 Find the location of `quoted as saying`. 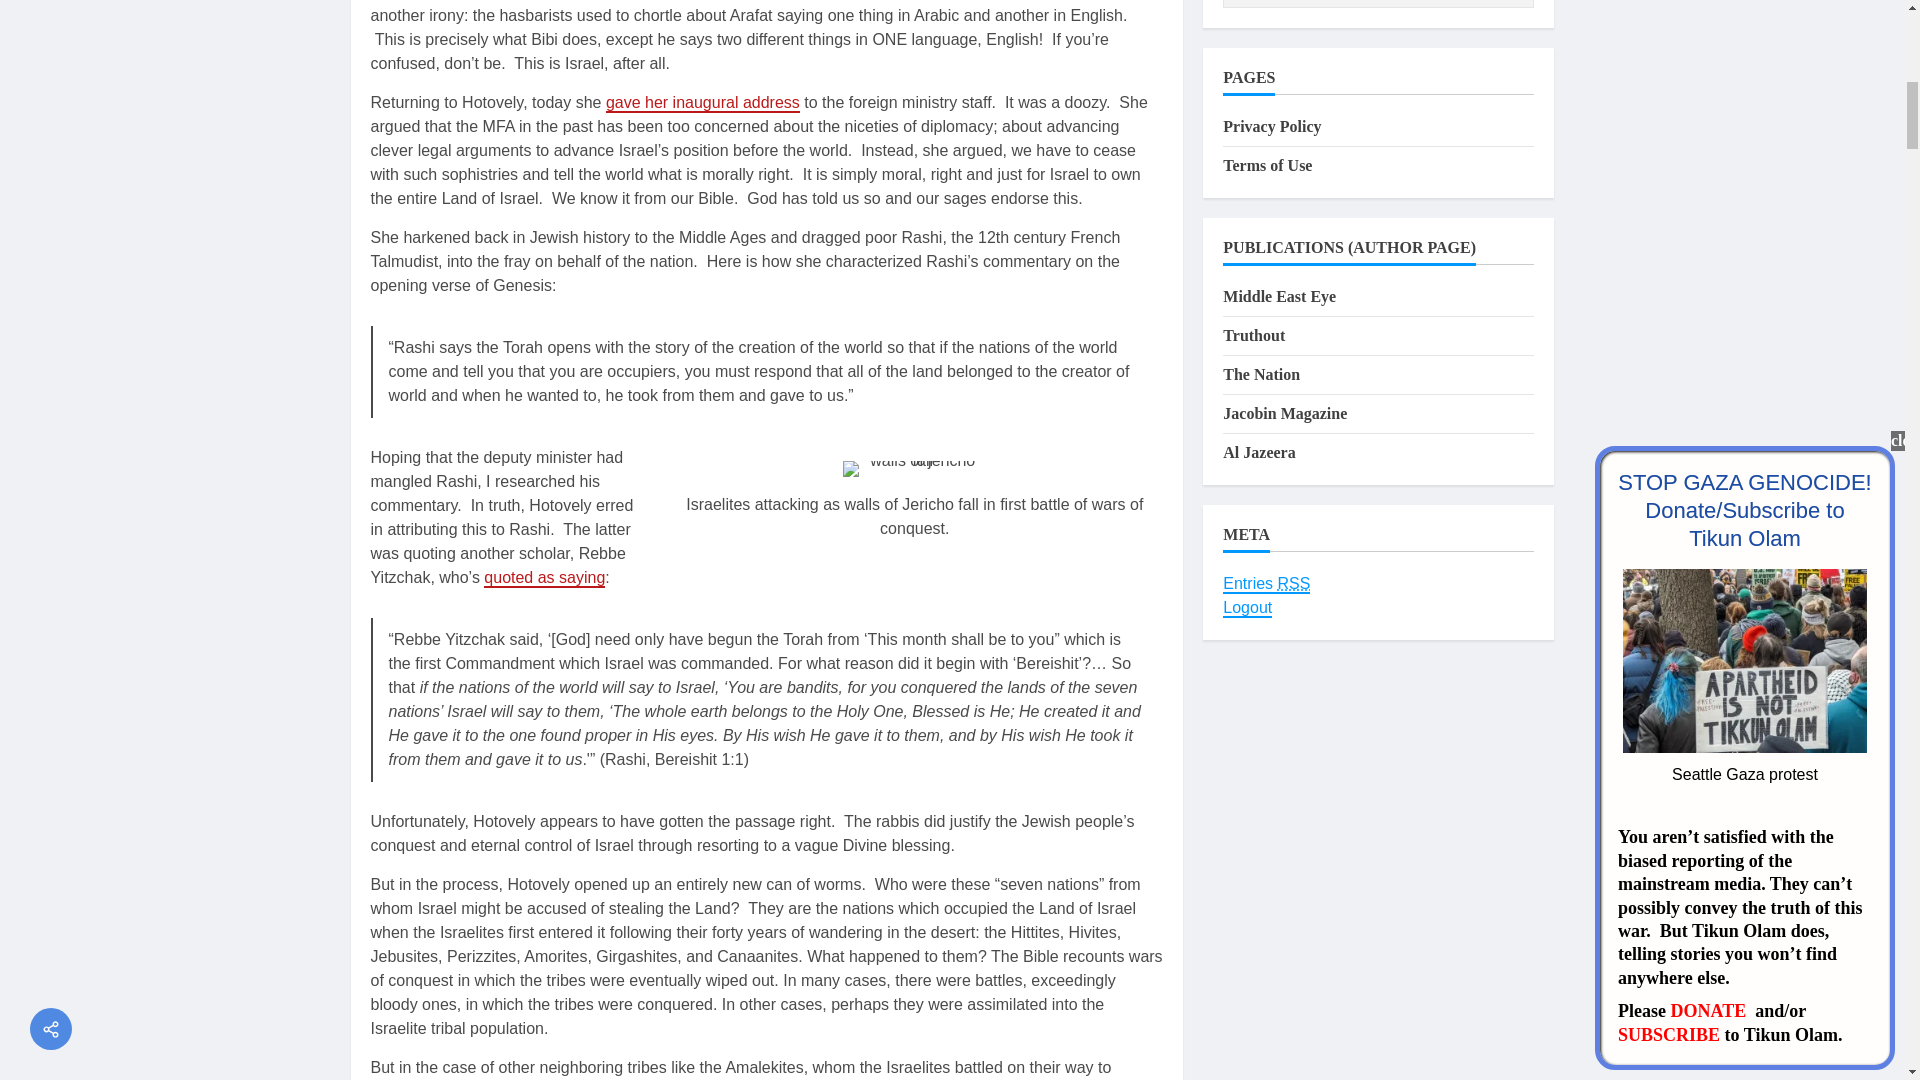

quoted as saying is located at coordinates (544, 578).